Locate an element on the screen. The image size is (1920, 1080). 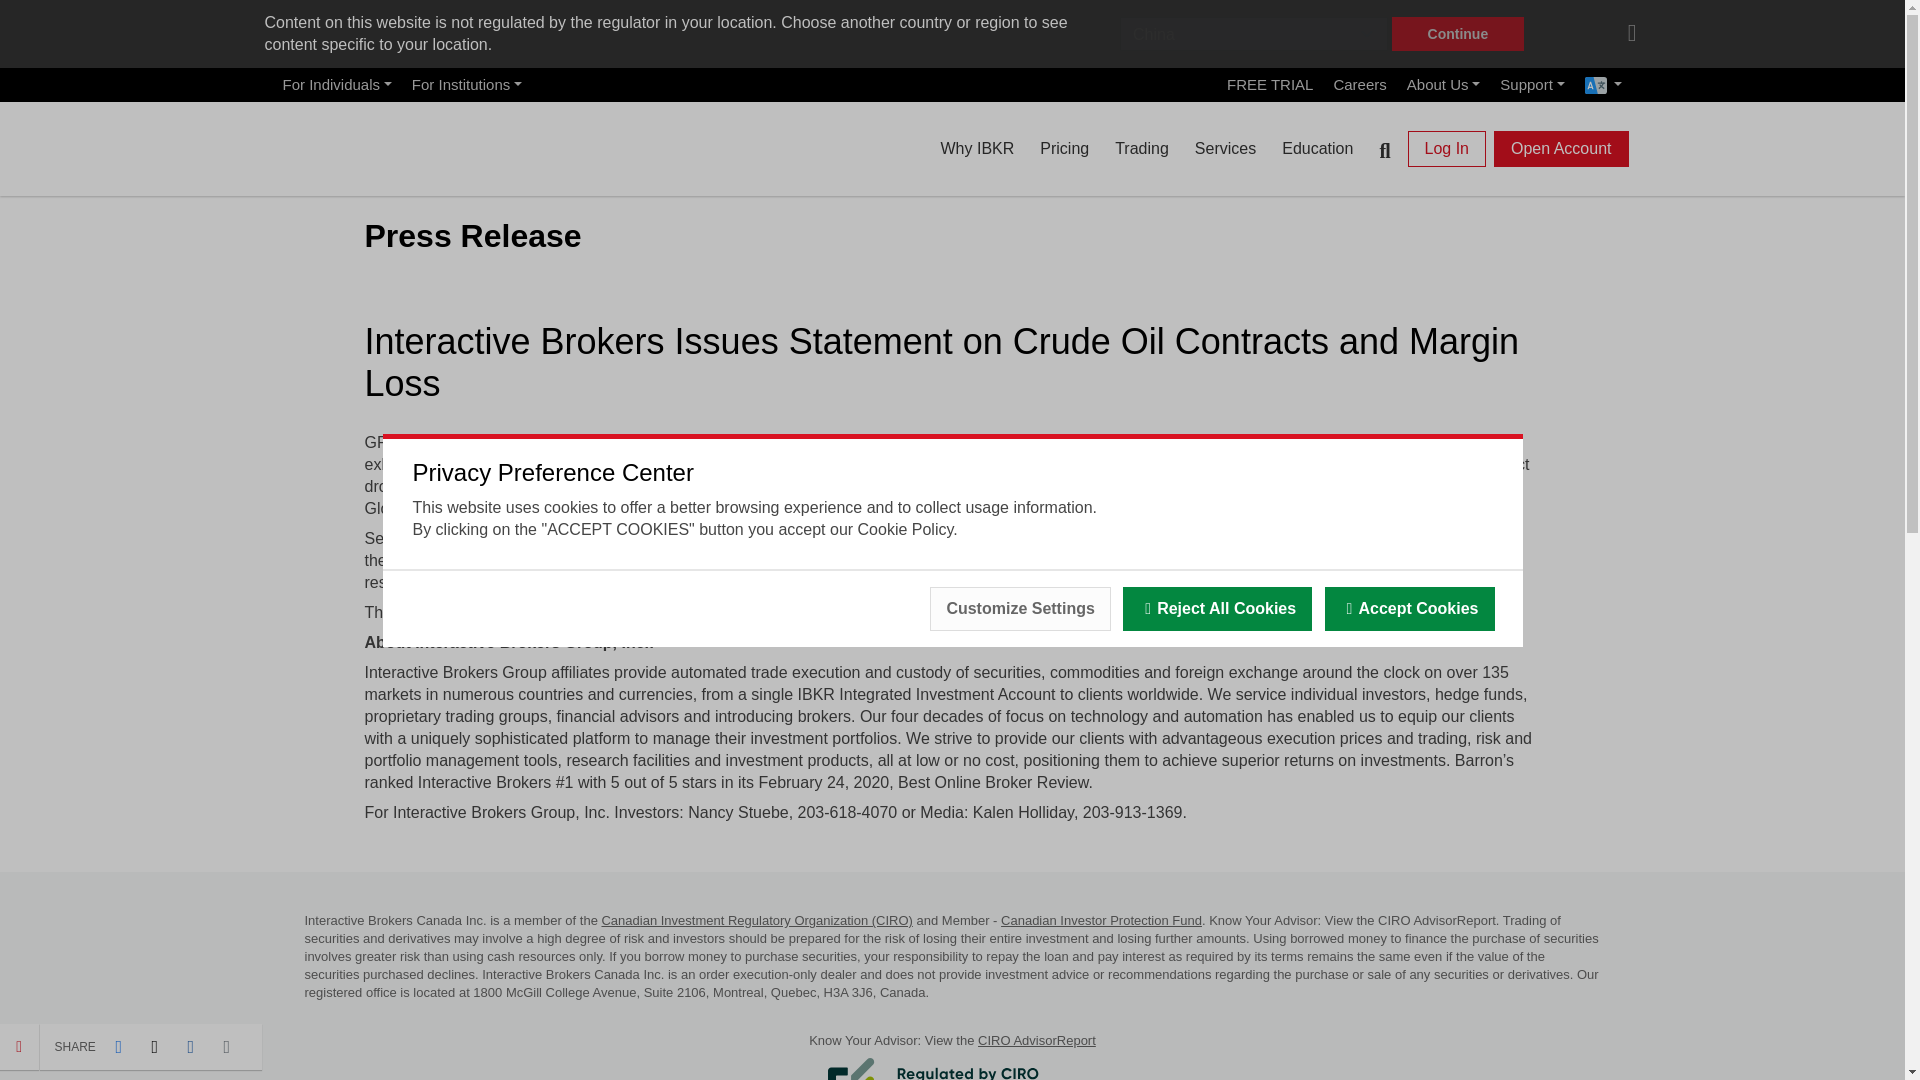
Share by Email is located at coordinates (227, 1046).